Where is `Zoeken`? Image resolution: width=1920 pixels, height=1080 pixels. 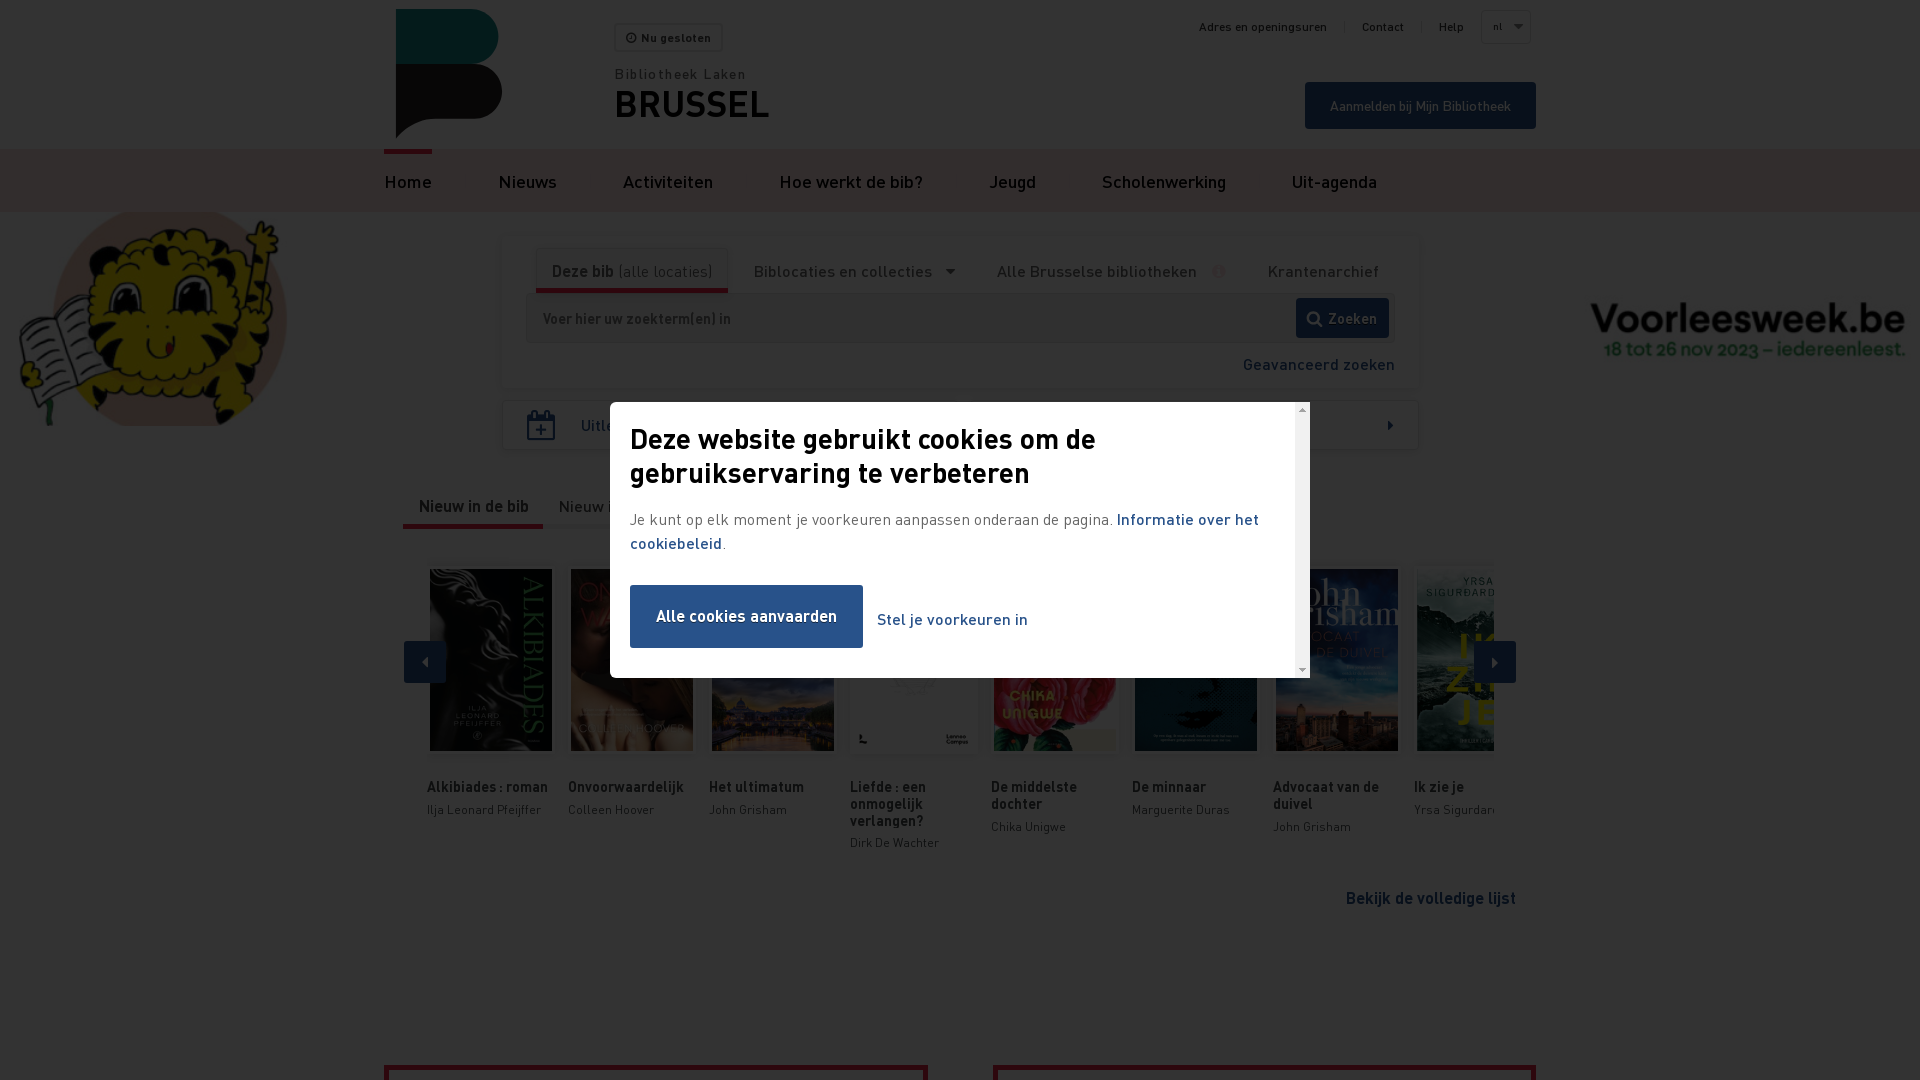
Zoeken is located at coordinates (1342, 318).